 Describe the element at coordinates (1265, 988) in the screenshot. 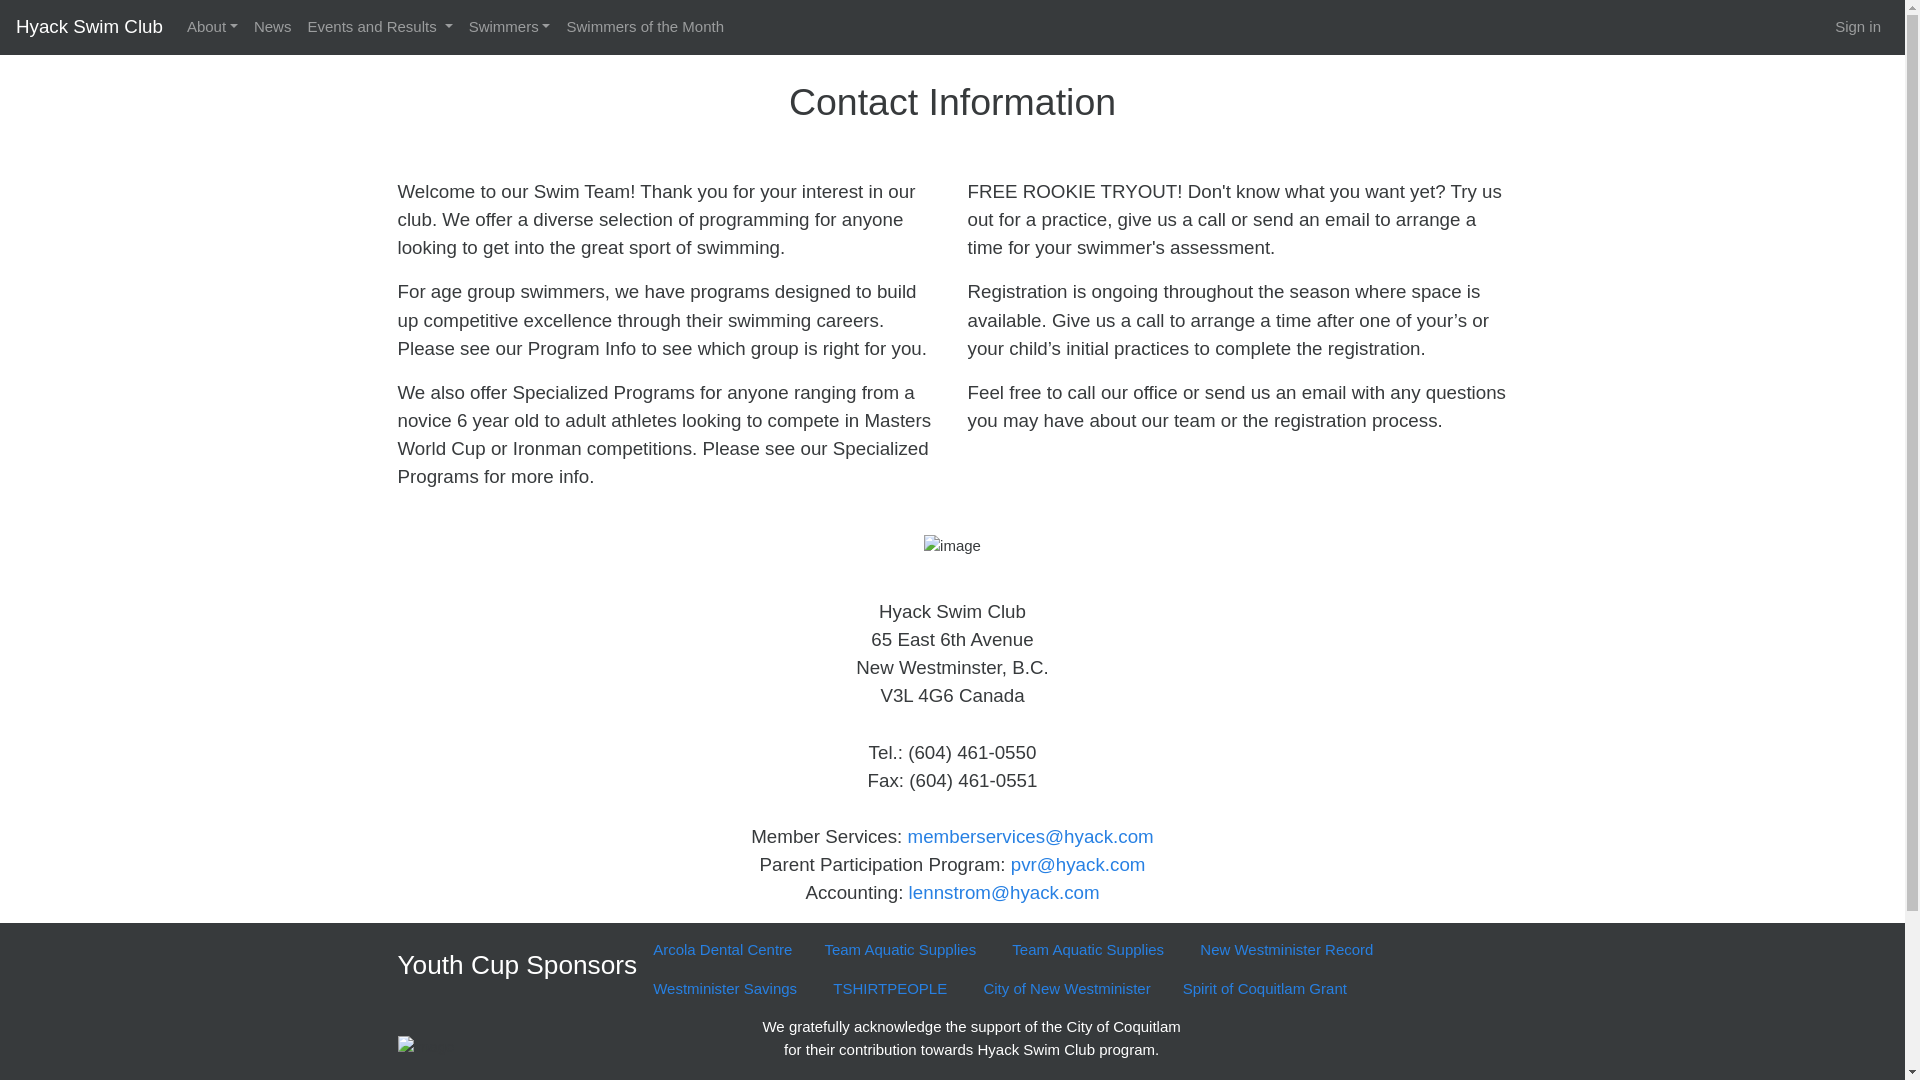

I see `Spirit of Coquitlam Grant` at that location.